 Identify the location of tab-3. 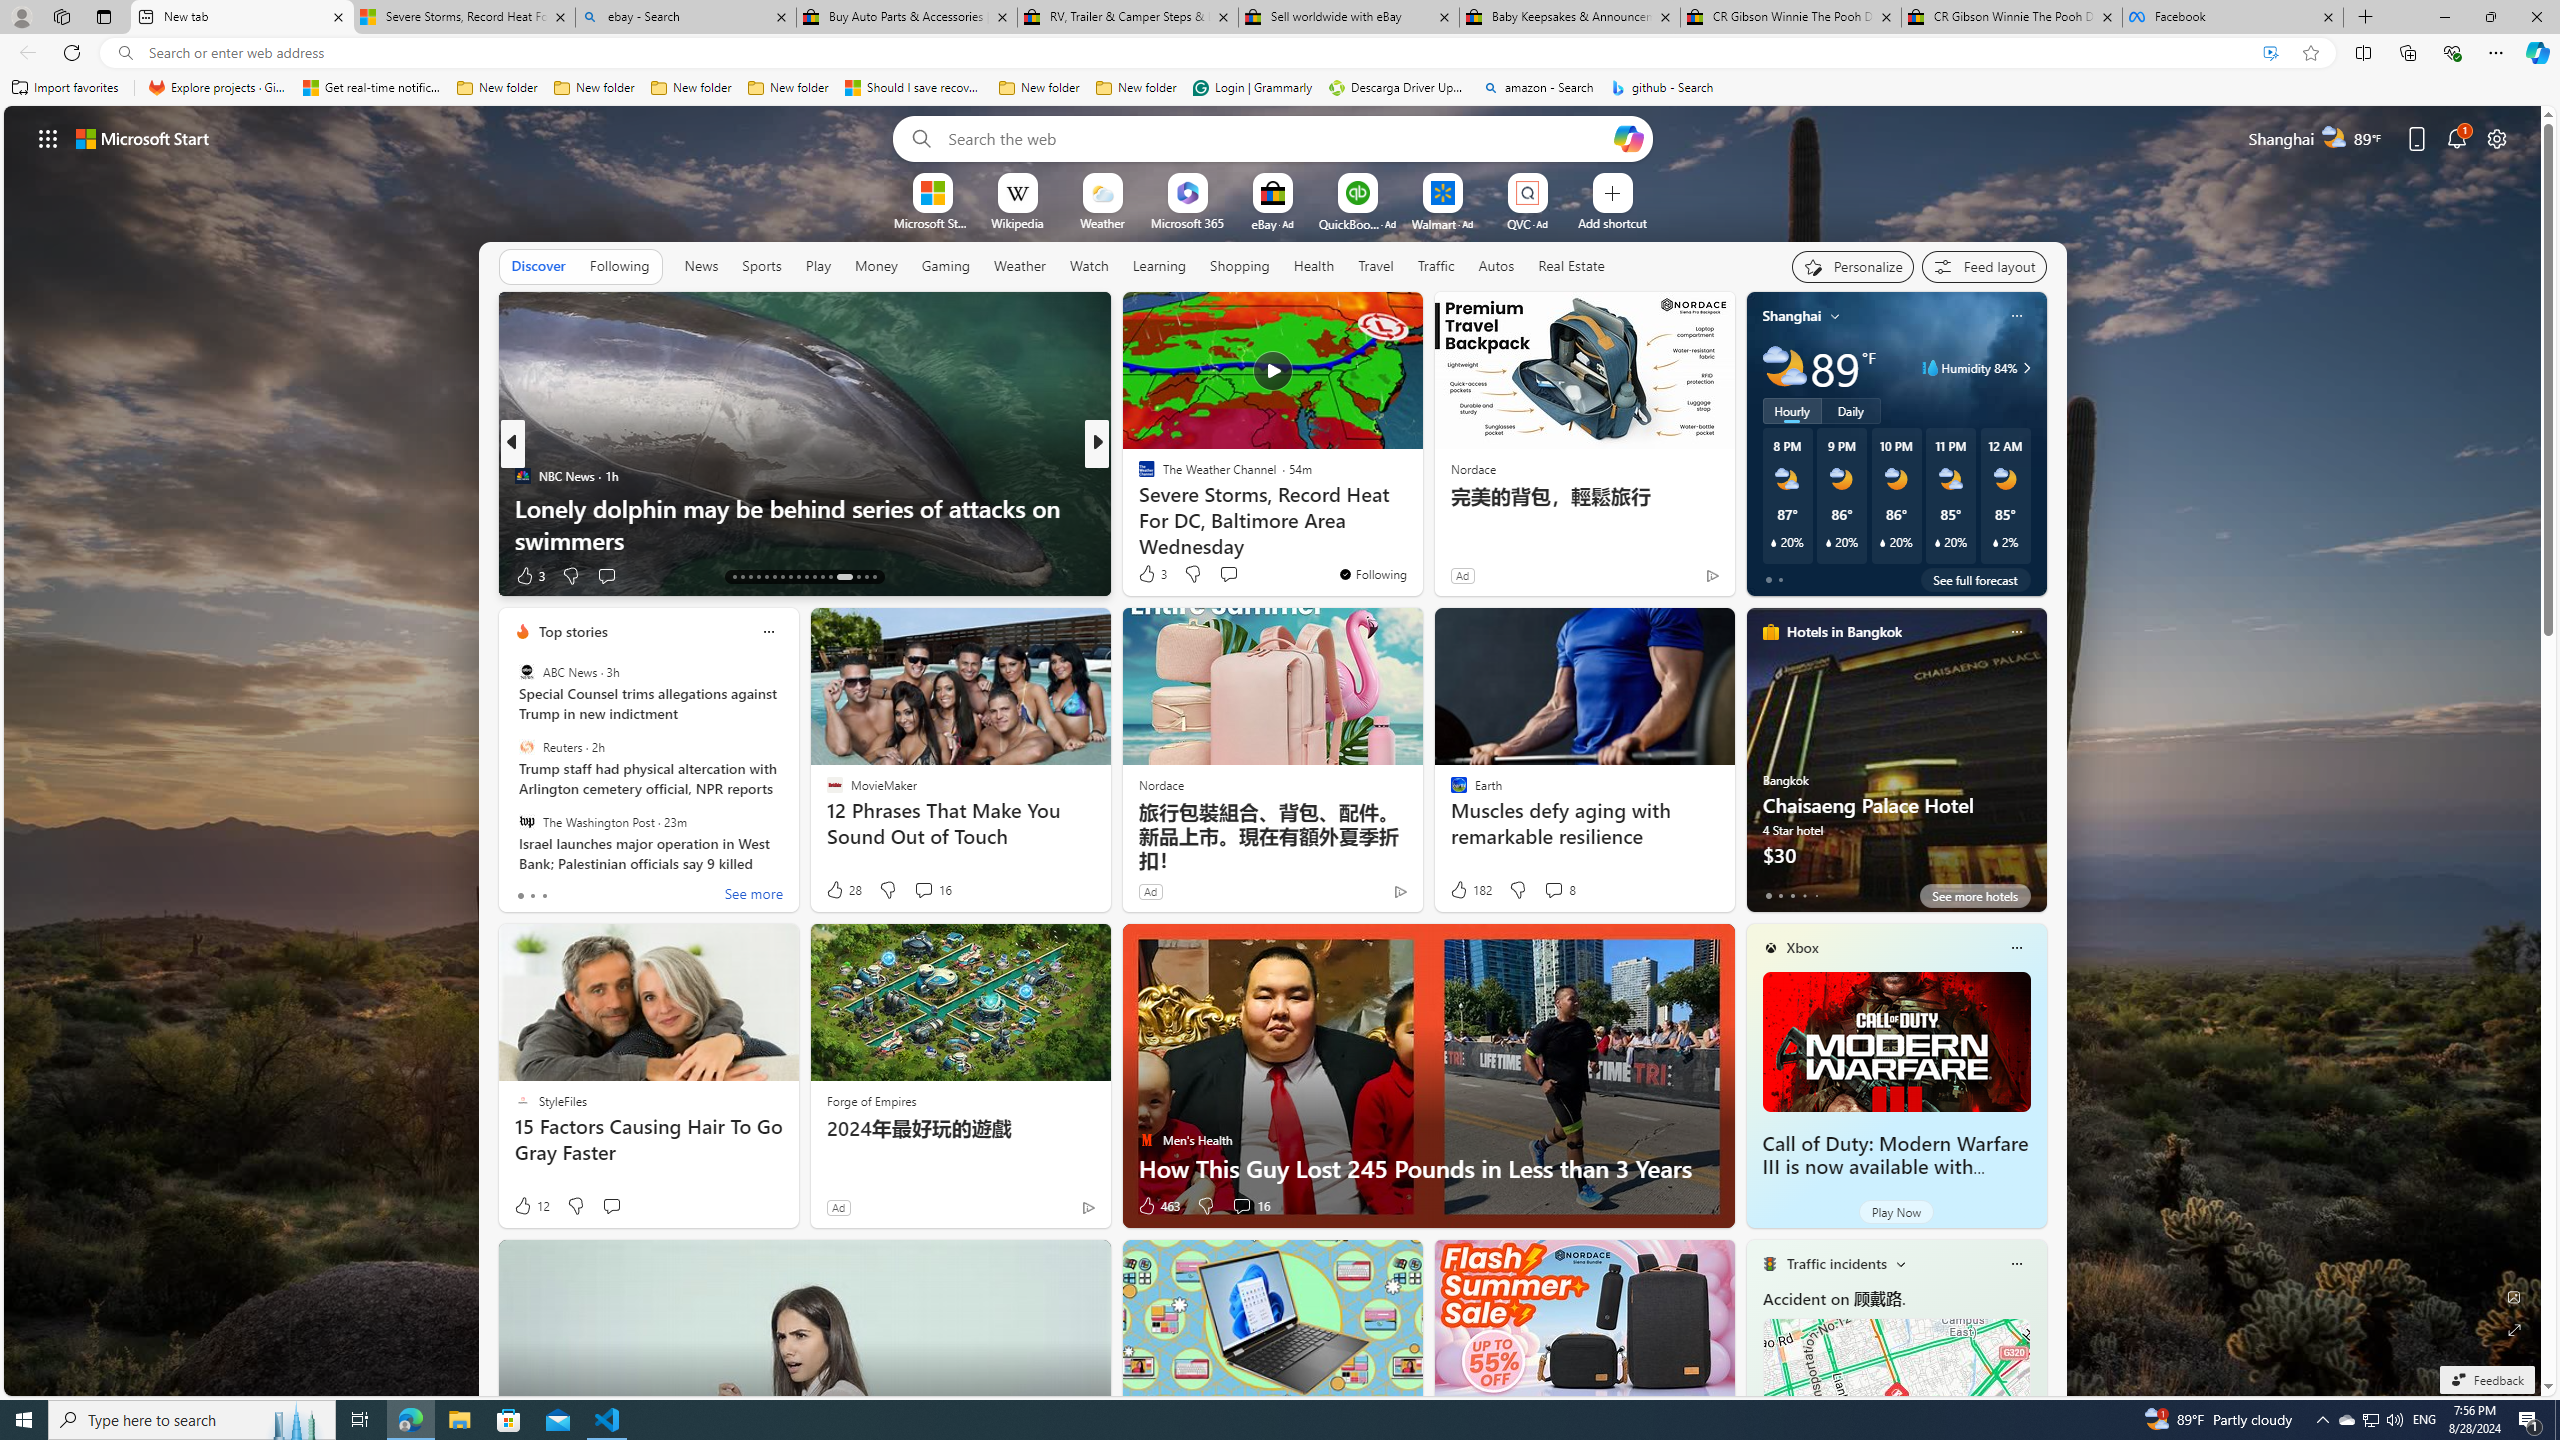
(1803, 895).